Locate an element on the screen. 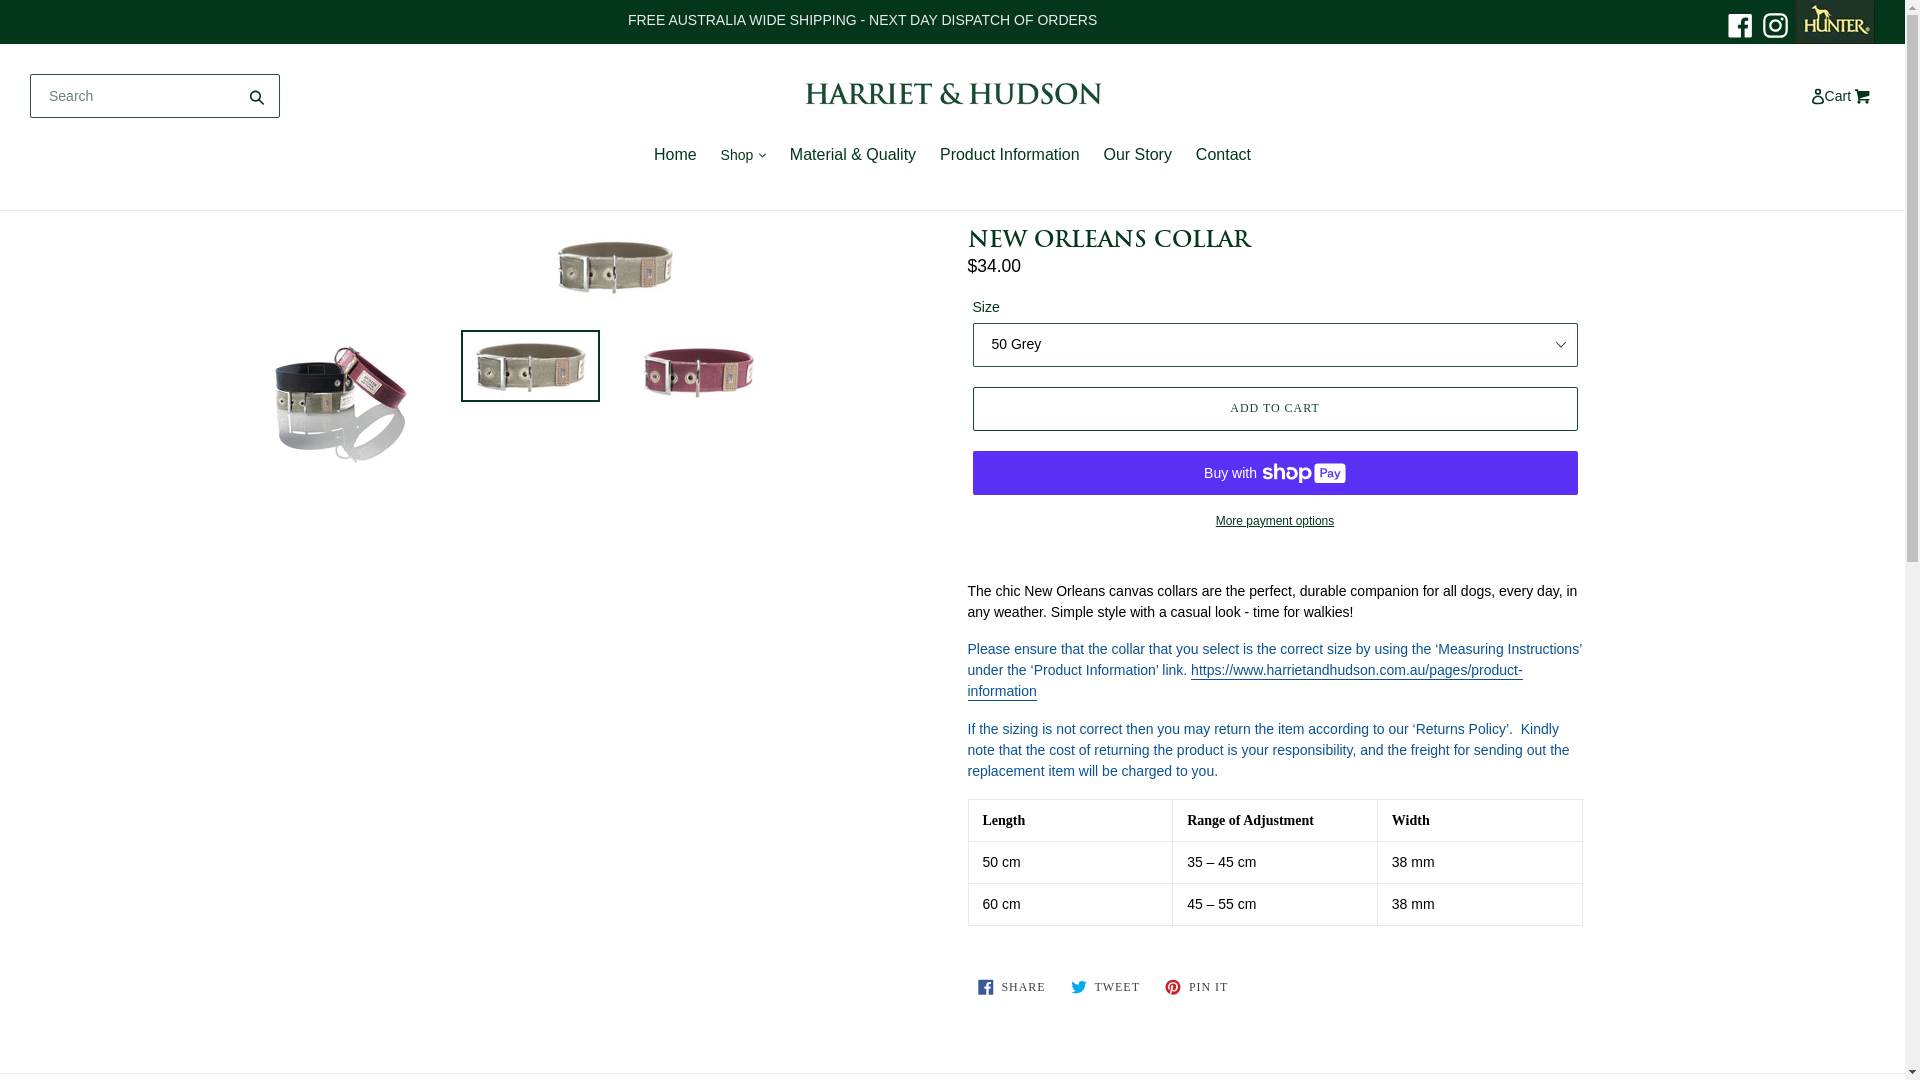  Submit is located at coordinates (258, 96).